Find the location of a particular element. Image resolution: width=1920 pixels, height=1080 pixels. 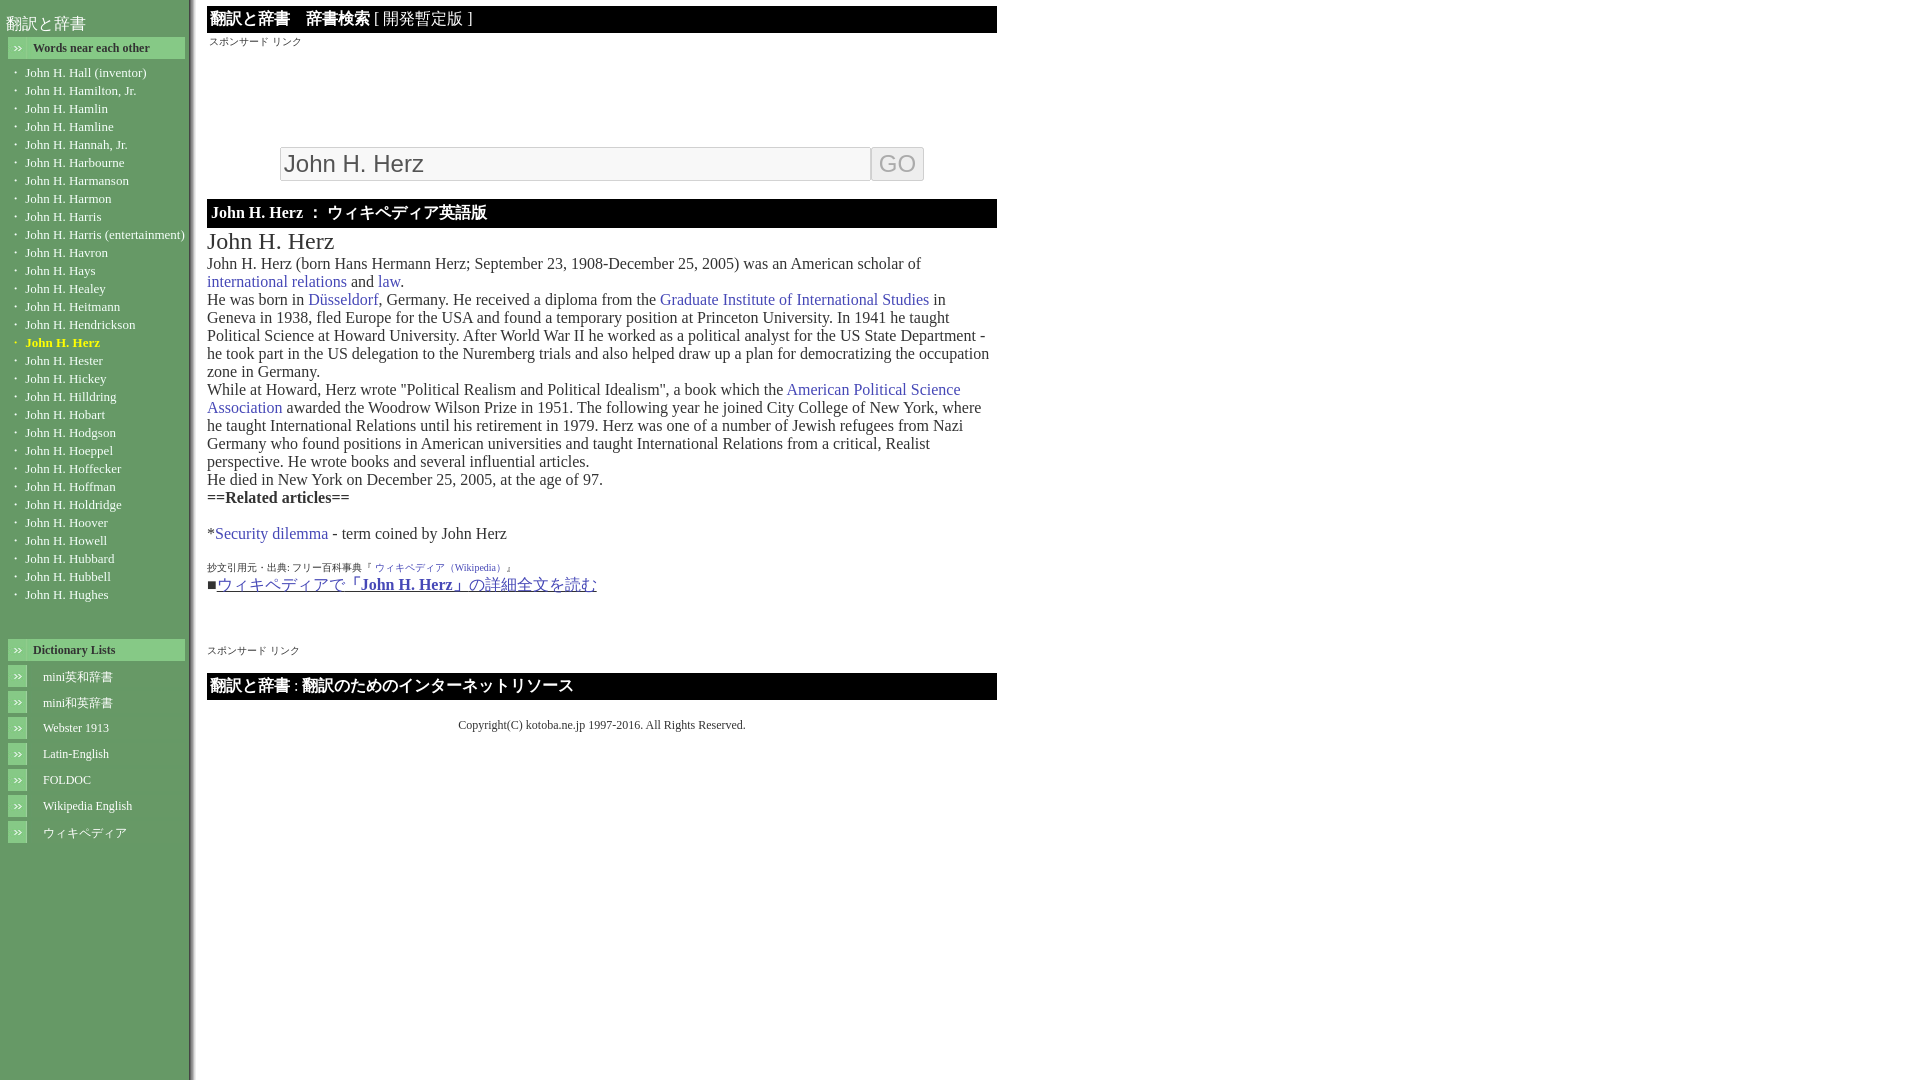

American Political Science Association is located at coordinates (584, 398).